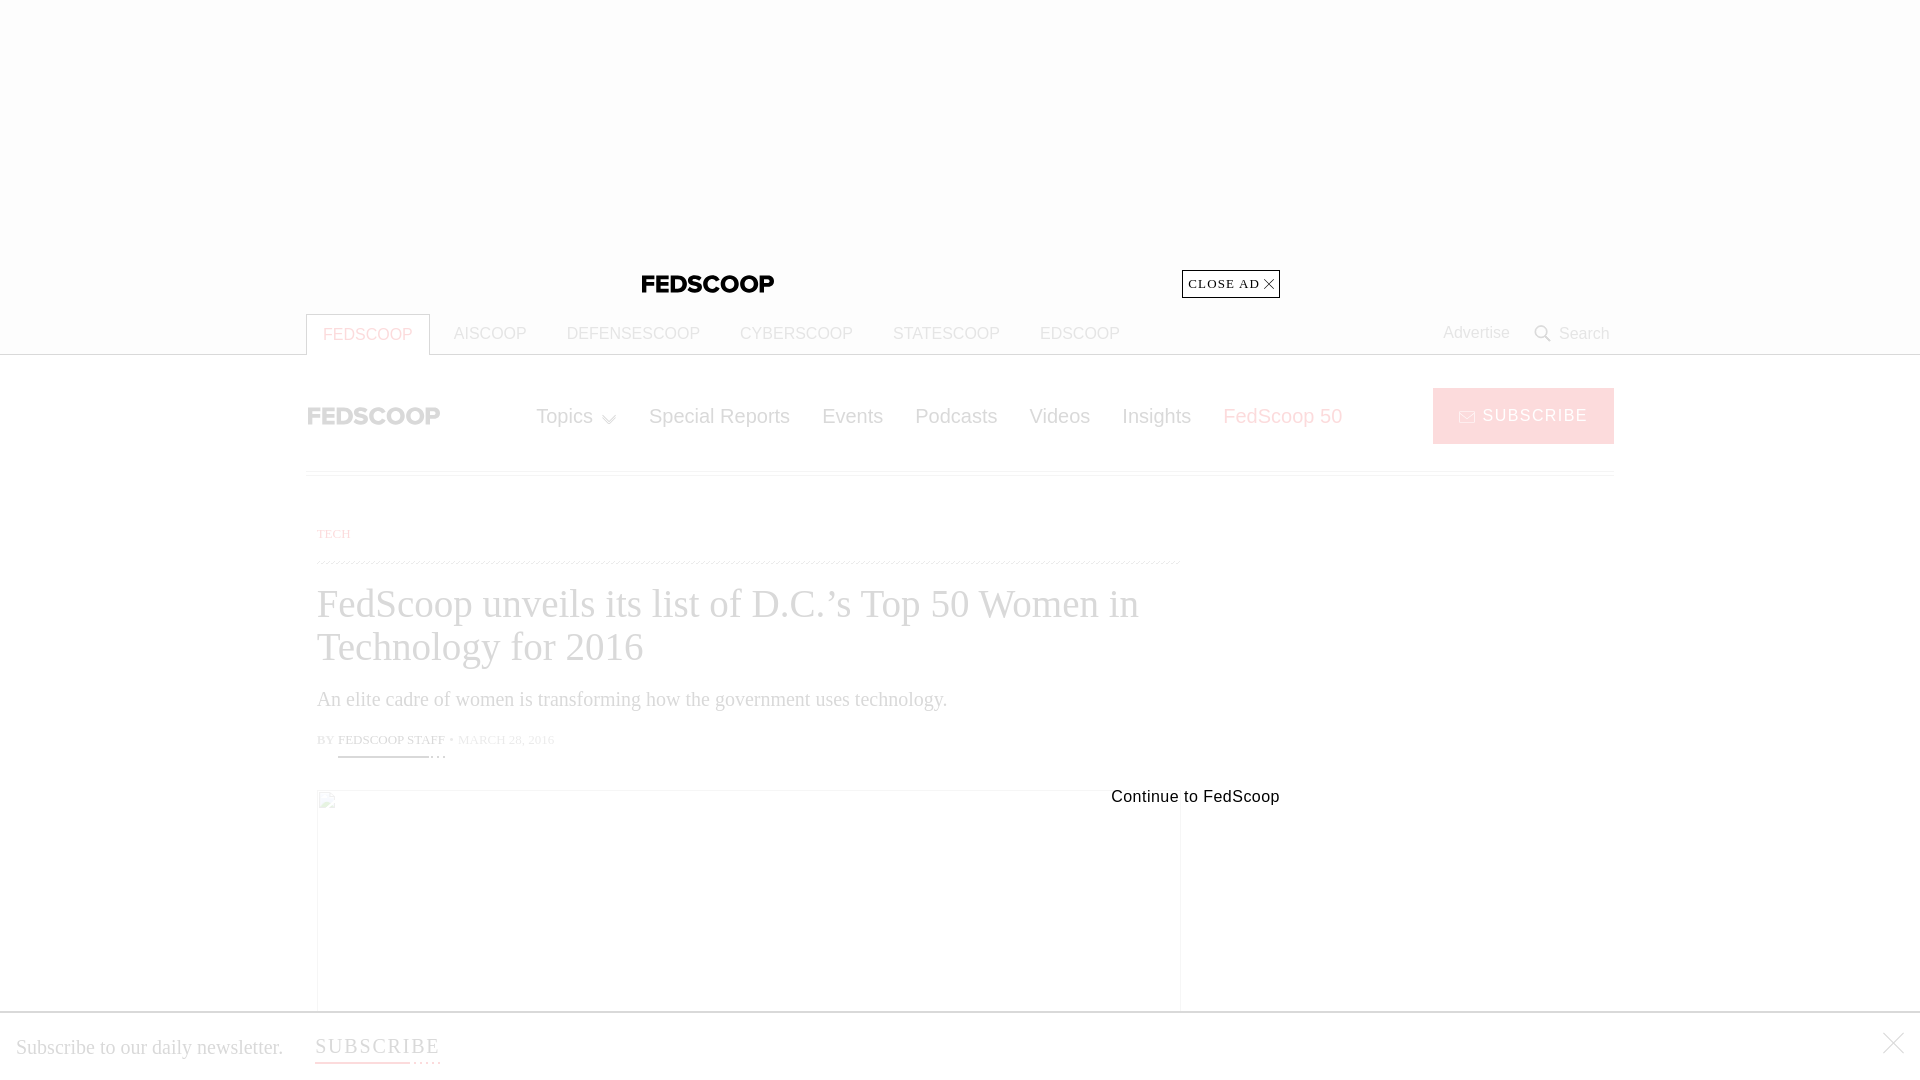 The height and width of the screenshot is (1080, 1920). Describe the element at coordinates (334, 533) in the screenshot. I see `TECH` at that location.